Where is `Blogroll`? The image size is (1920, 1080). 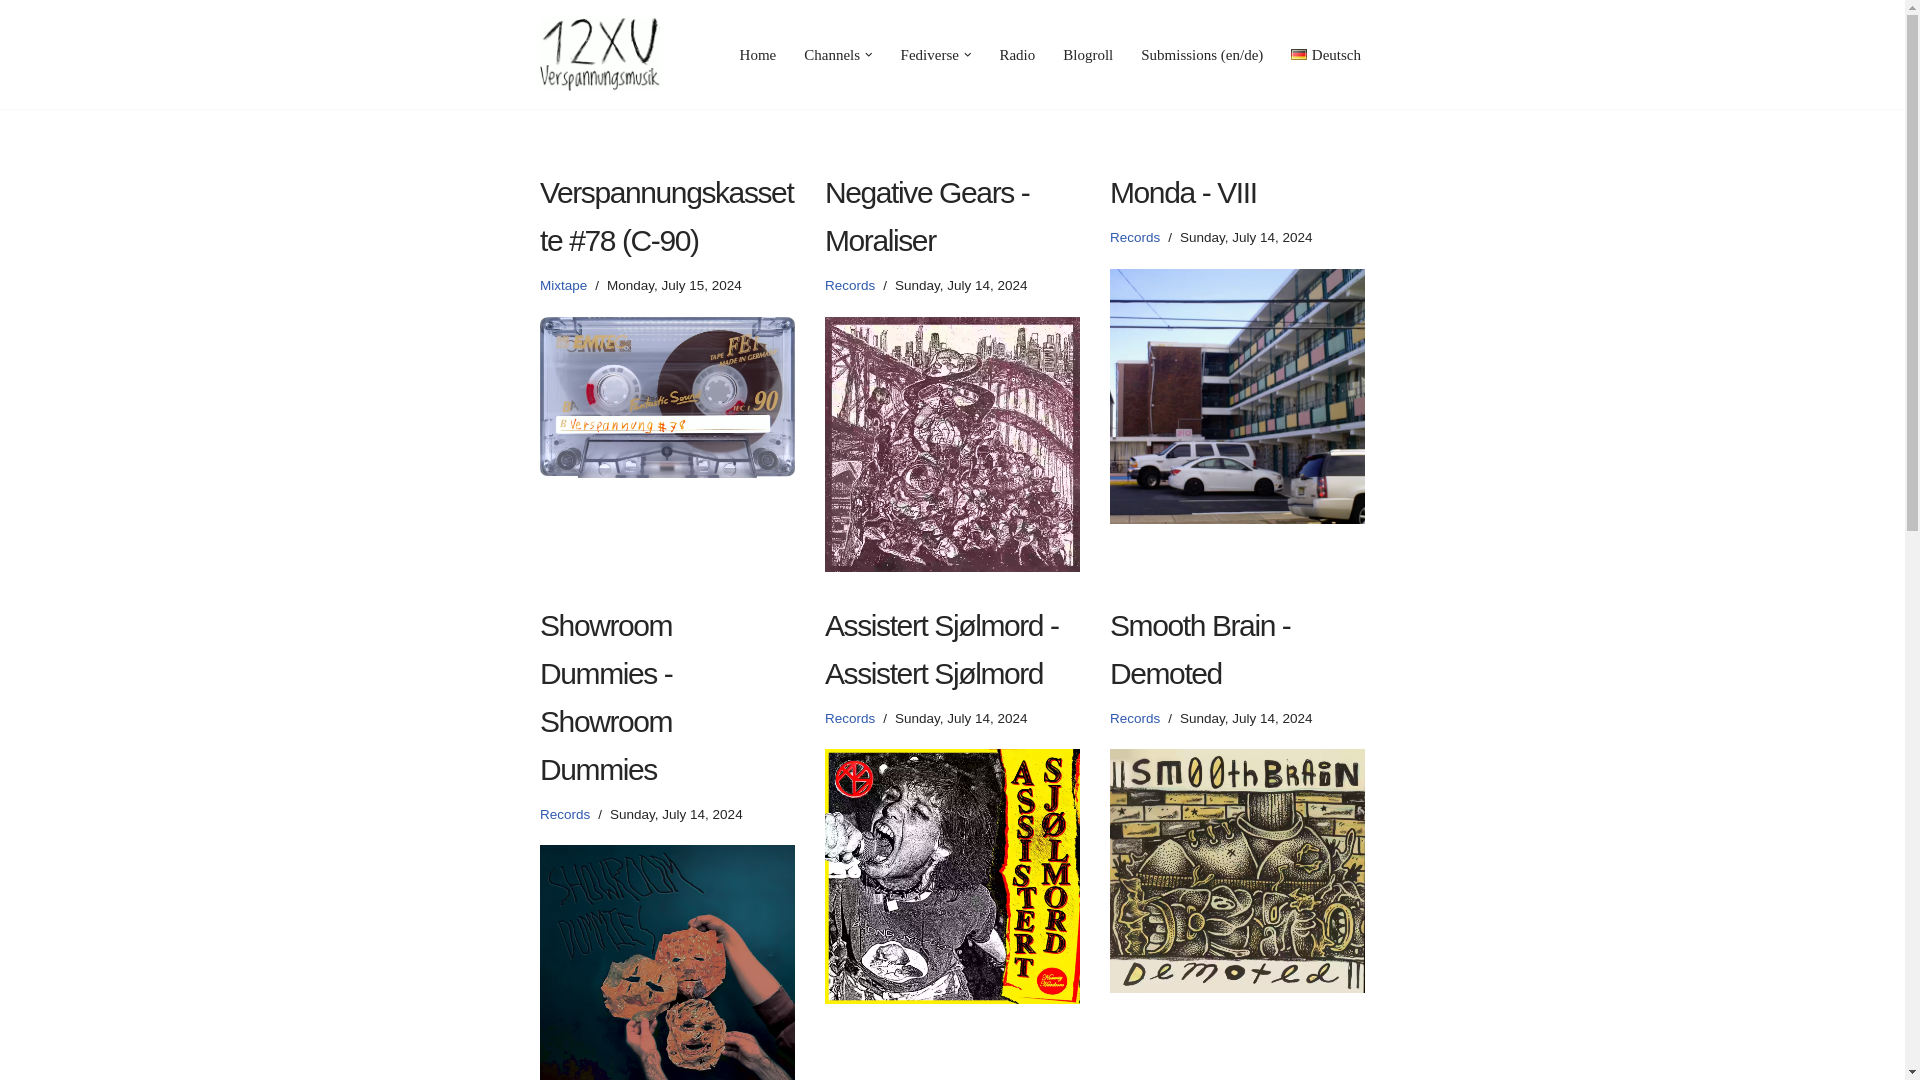
Blogroll is located at coordinates (1088, 54).